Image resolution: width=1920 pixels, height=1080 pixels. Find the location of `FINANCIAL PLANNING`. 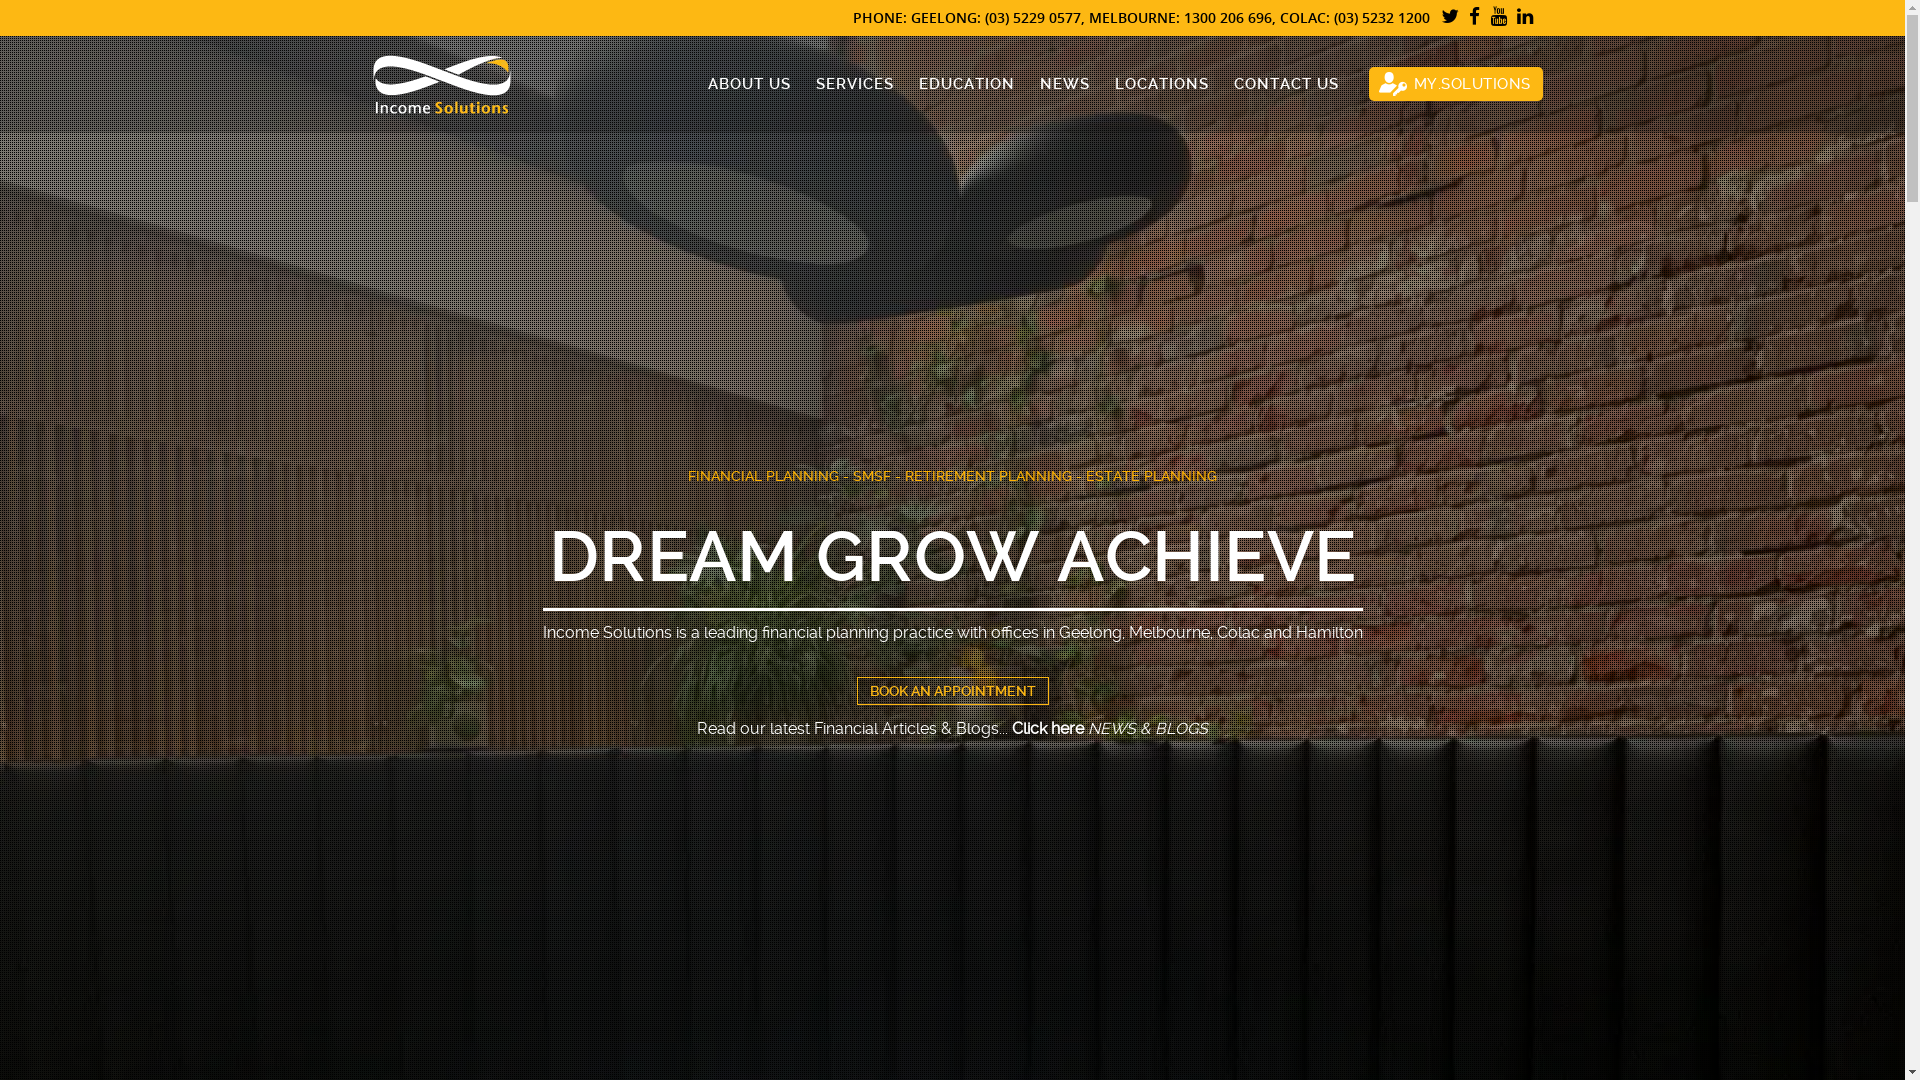

FINANCIAL PLANNING is located at coordinates (764, 476).